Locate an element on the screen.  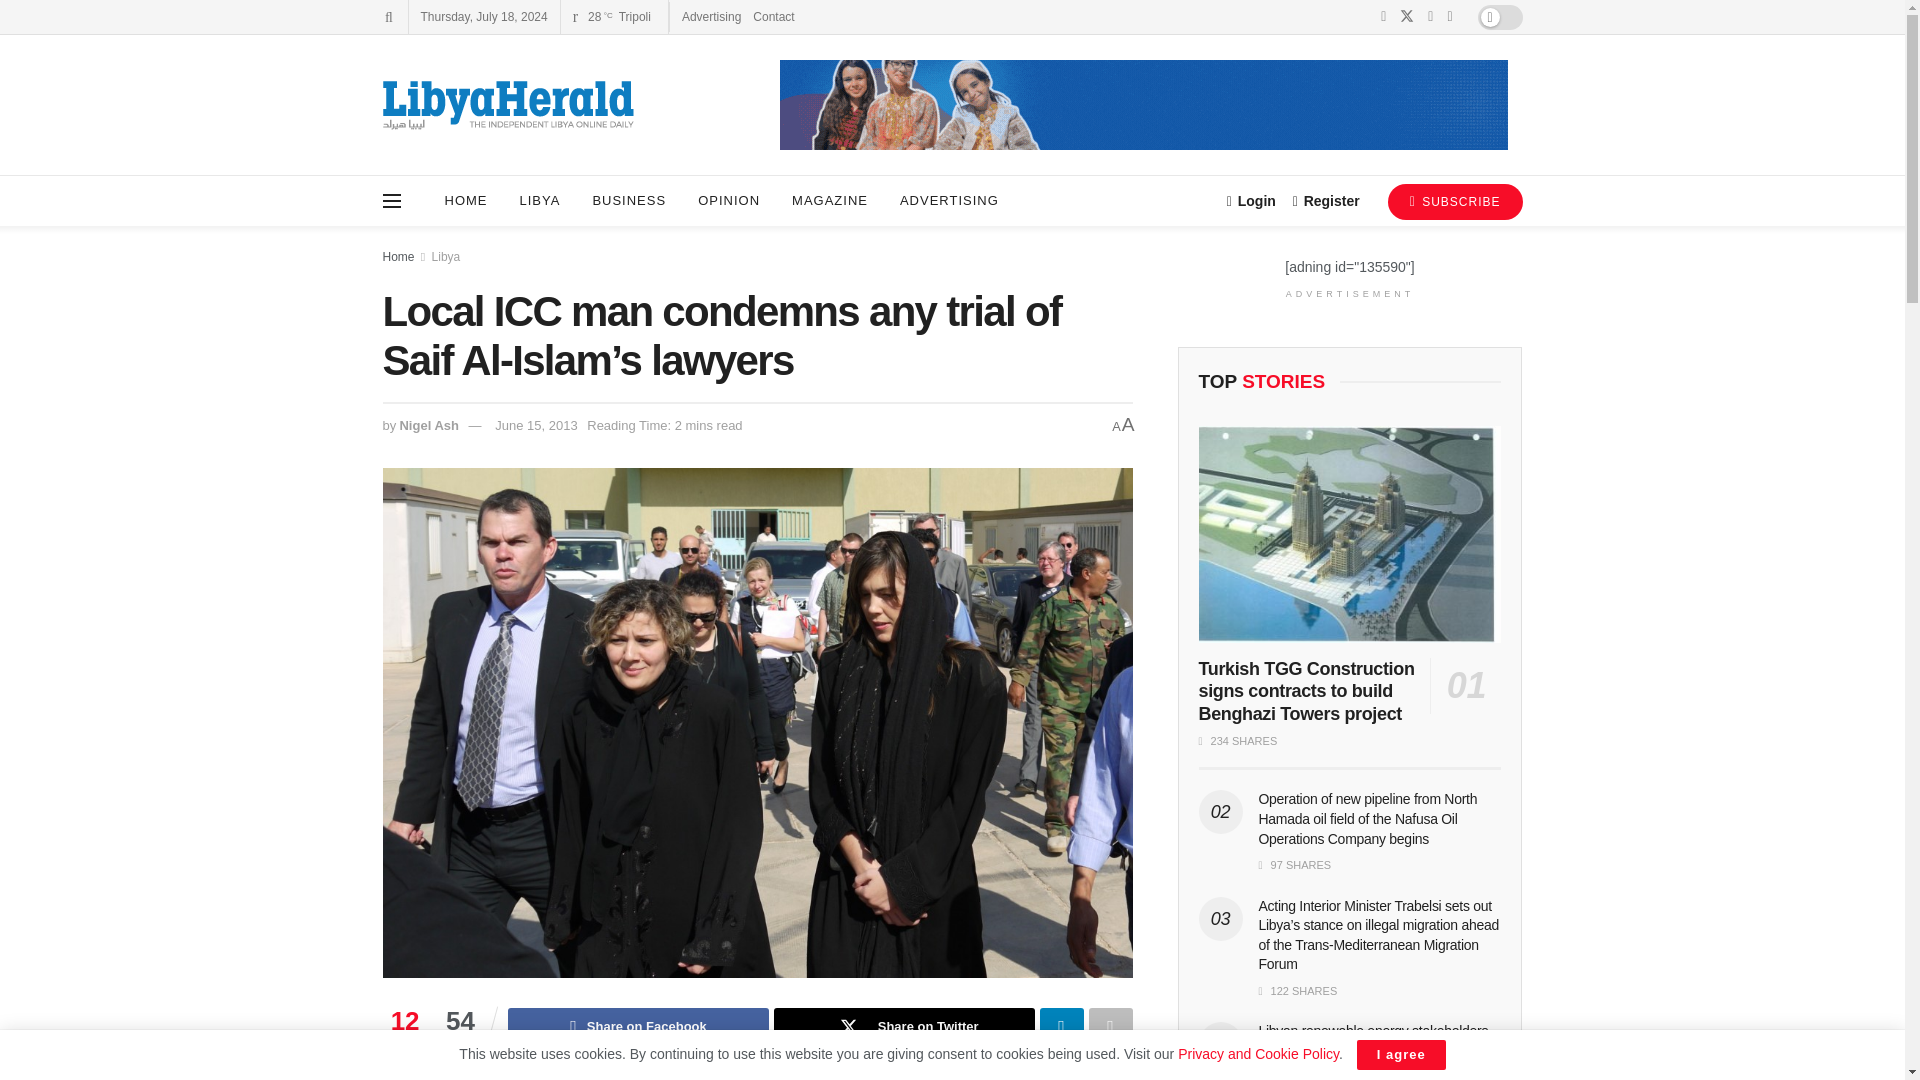
Register is located at coordinates (1326, 200).